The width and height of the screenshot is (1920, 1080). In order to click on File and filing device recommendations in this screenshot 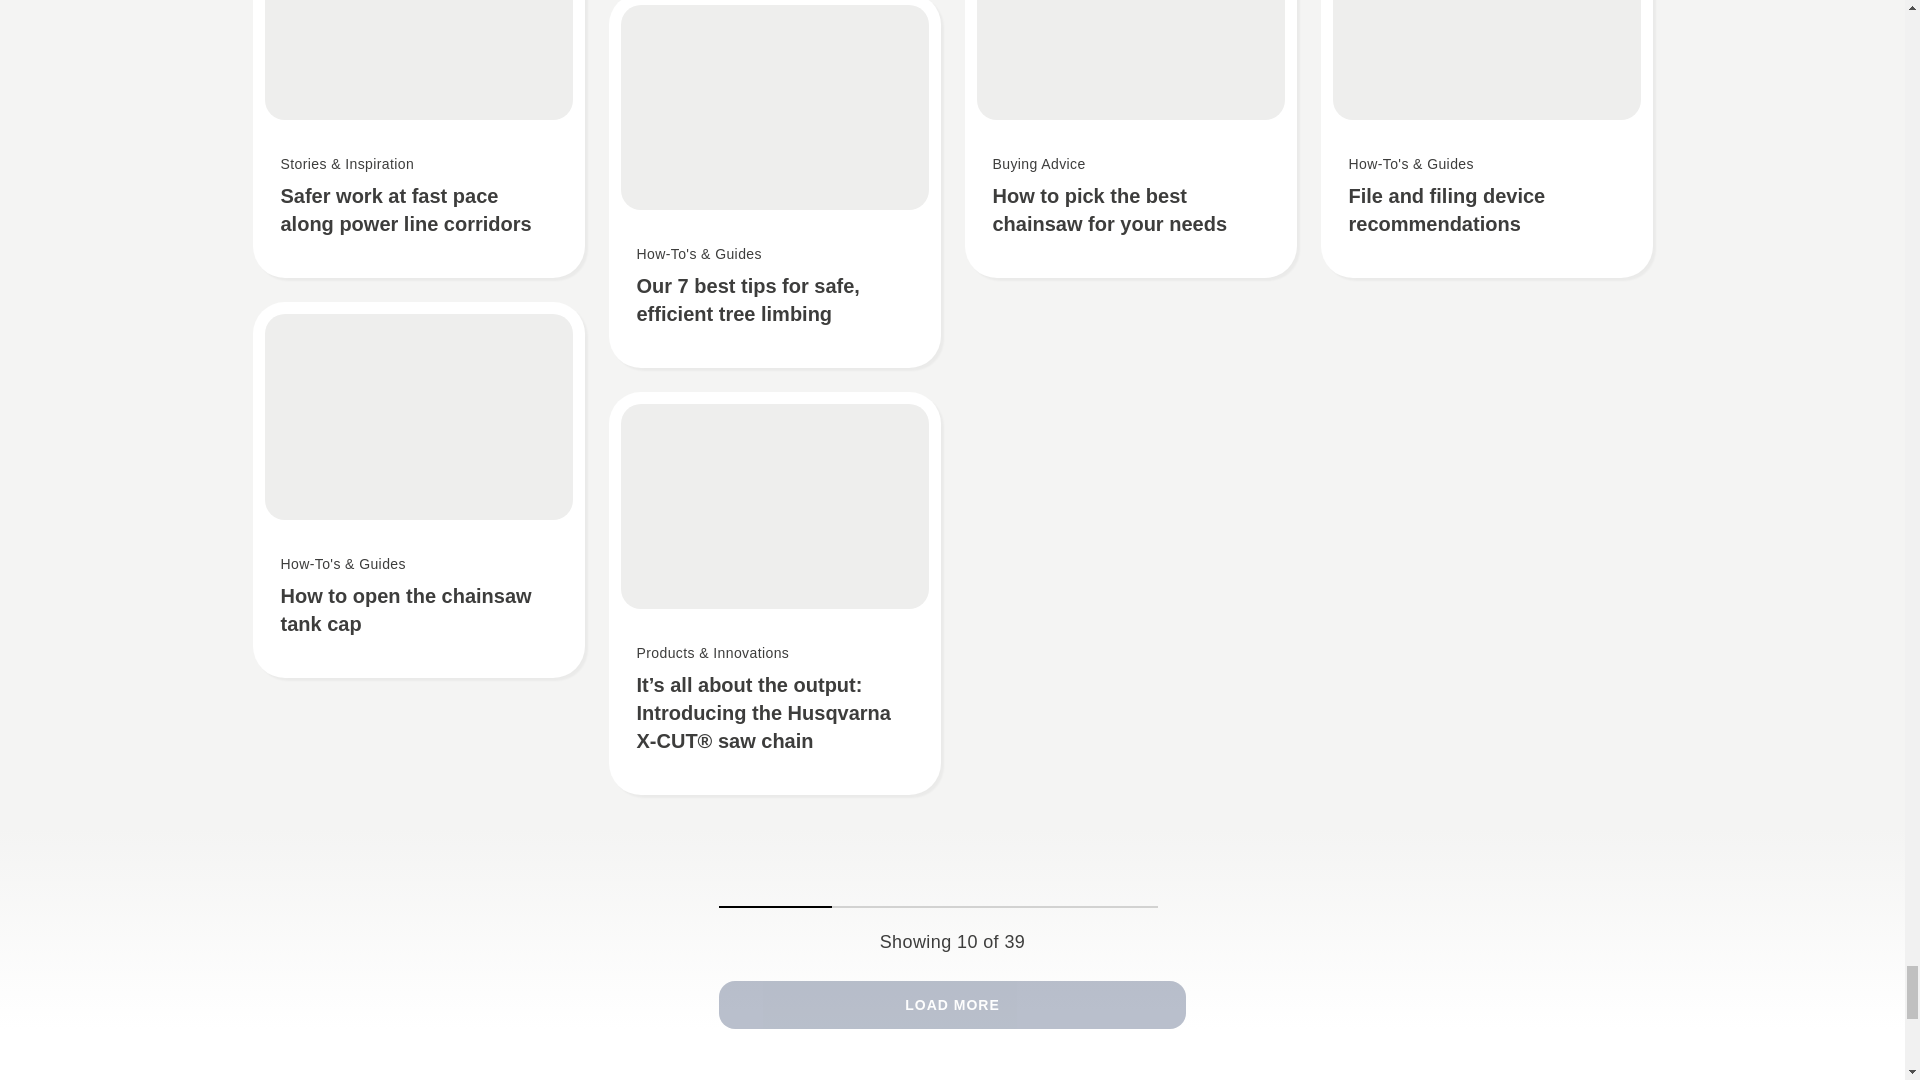, I will do `click(1486, 138)`.